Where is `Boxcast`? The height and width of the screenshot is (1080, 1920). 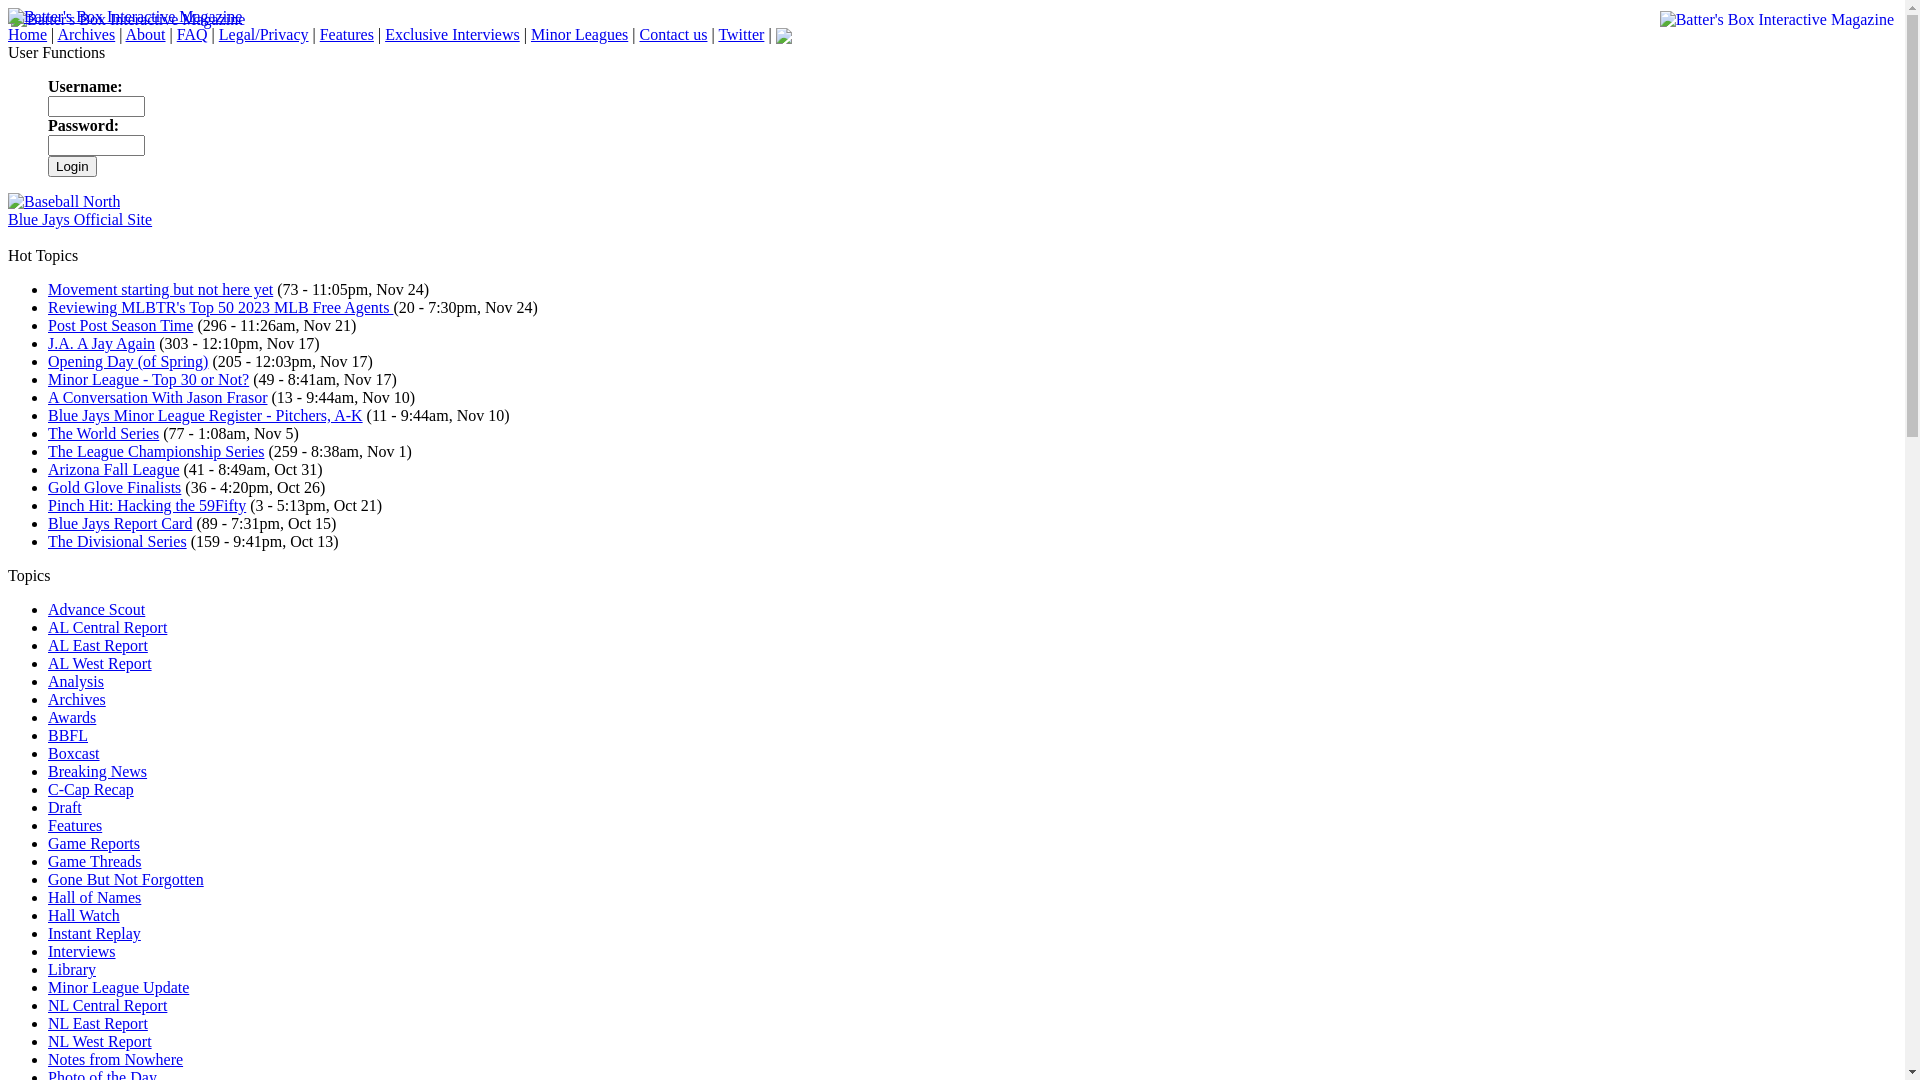
Boxcast is located at coordinates (74, 754).